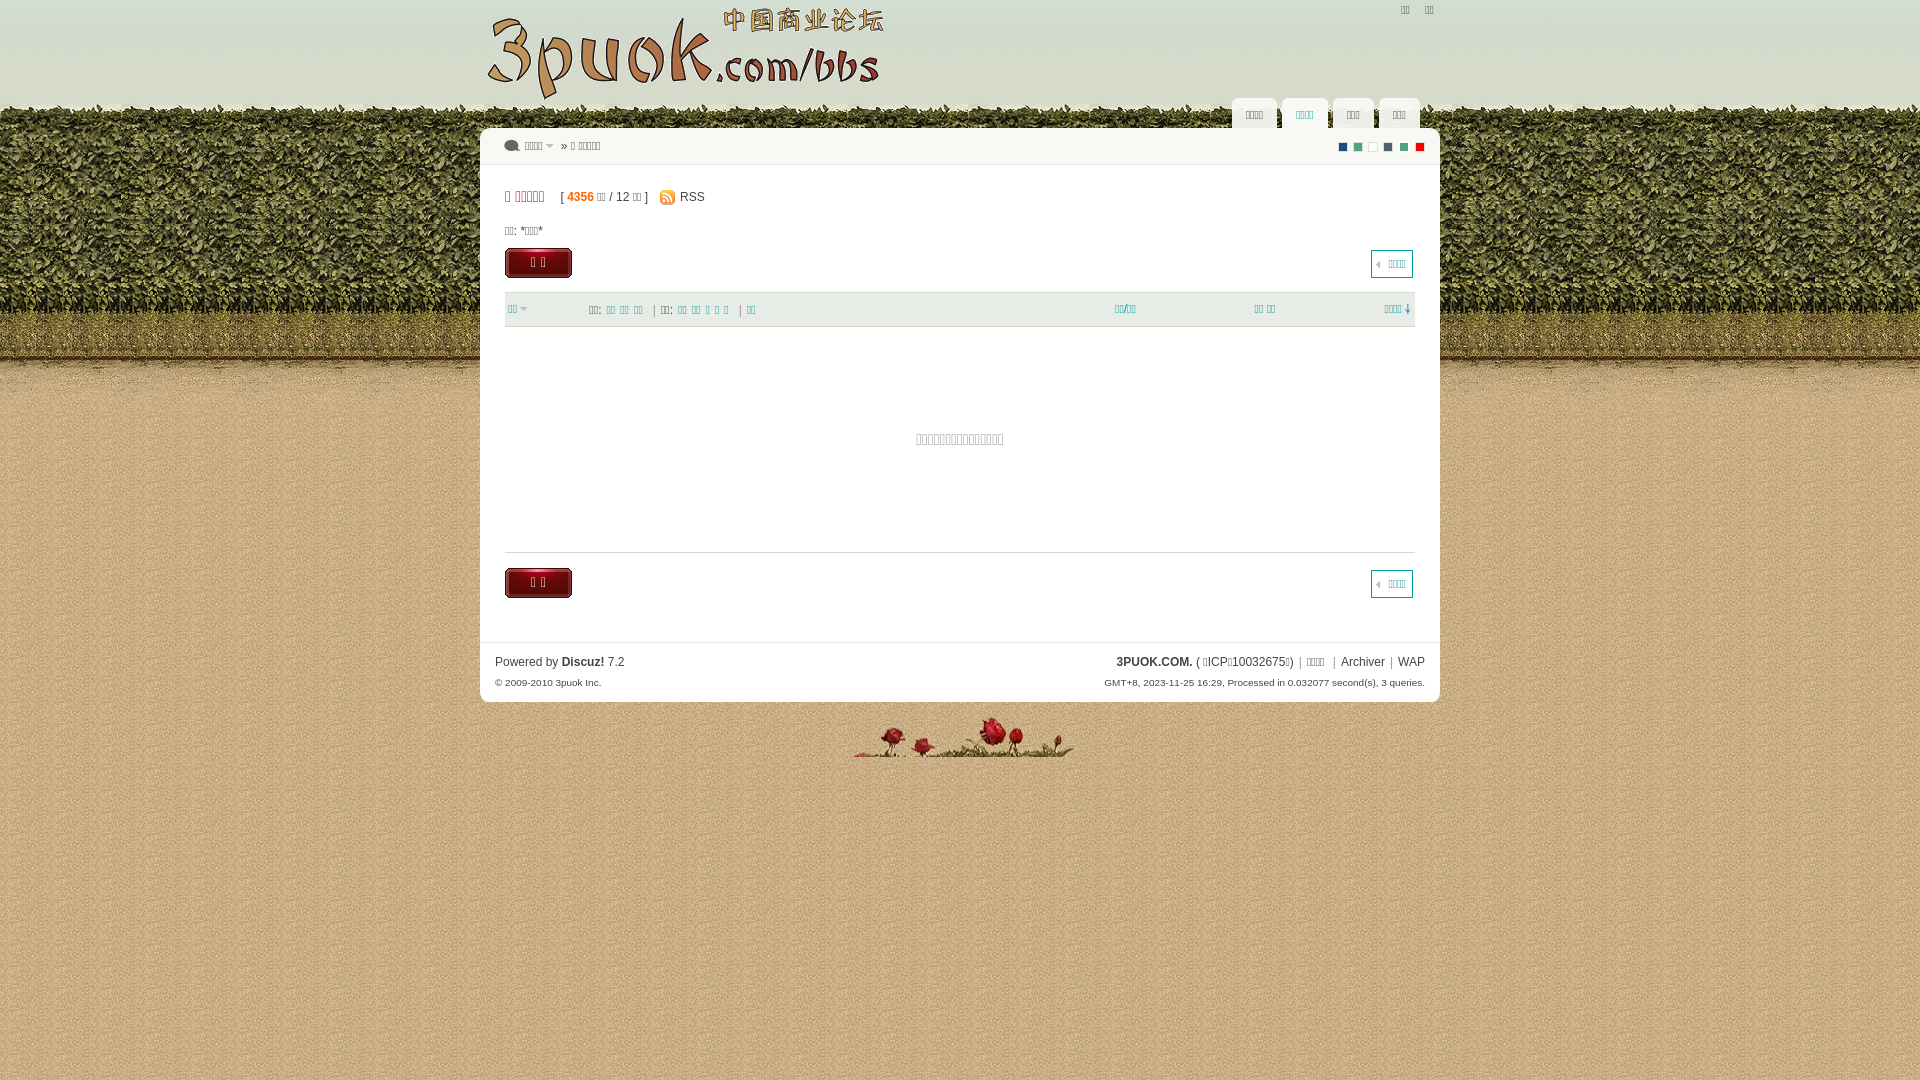 The height and width of the screenshot is (1080, 1920). Describe the element at coordinates (578, 682) in the screenshot. I see `3puok Inc.` at that location.